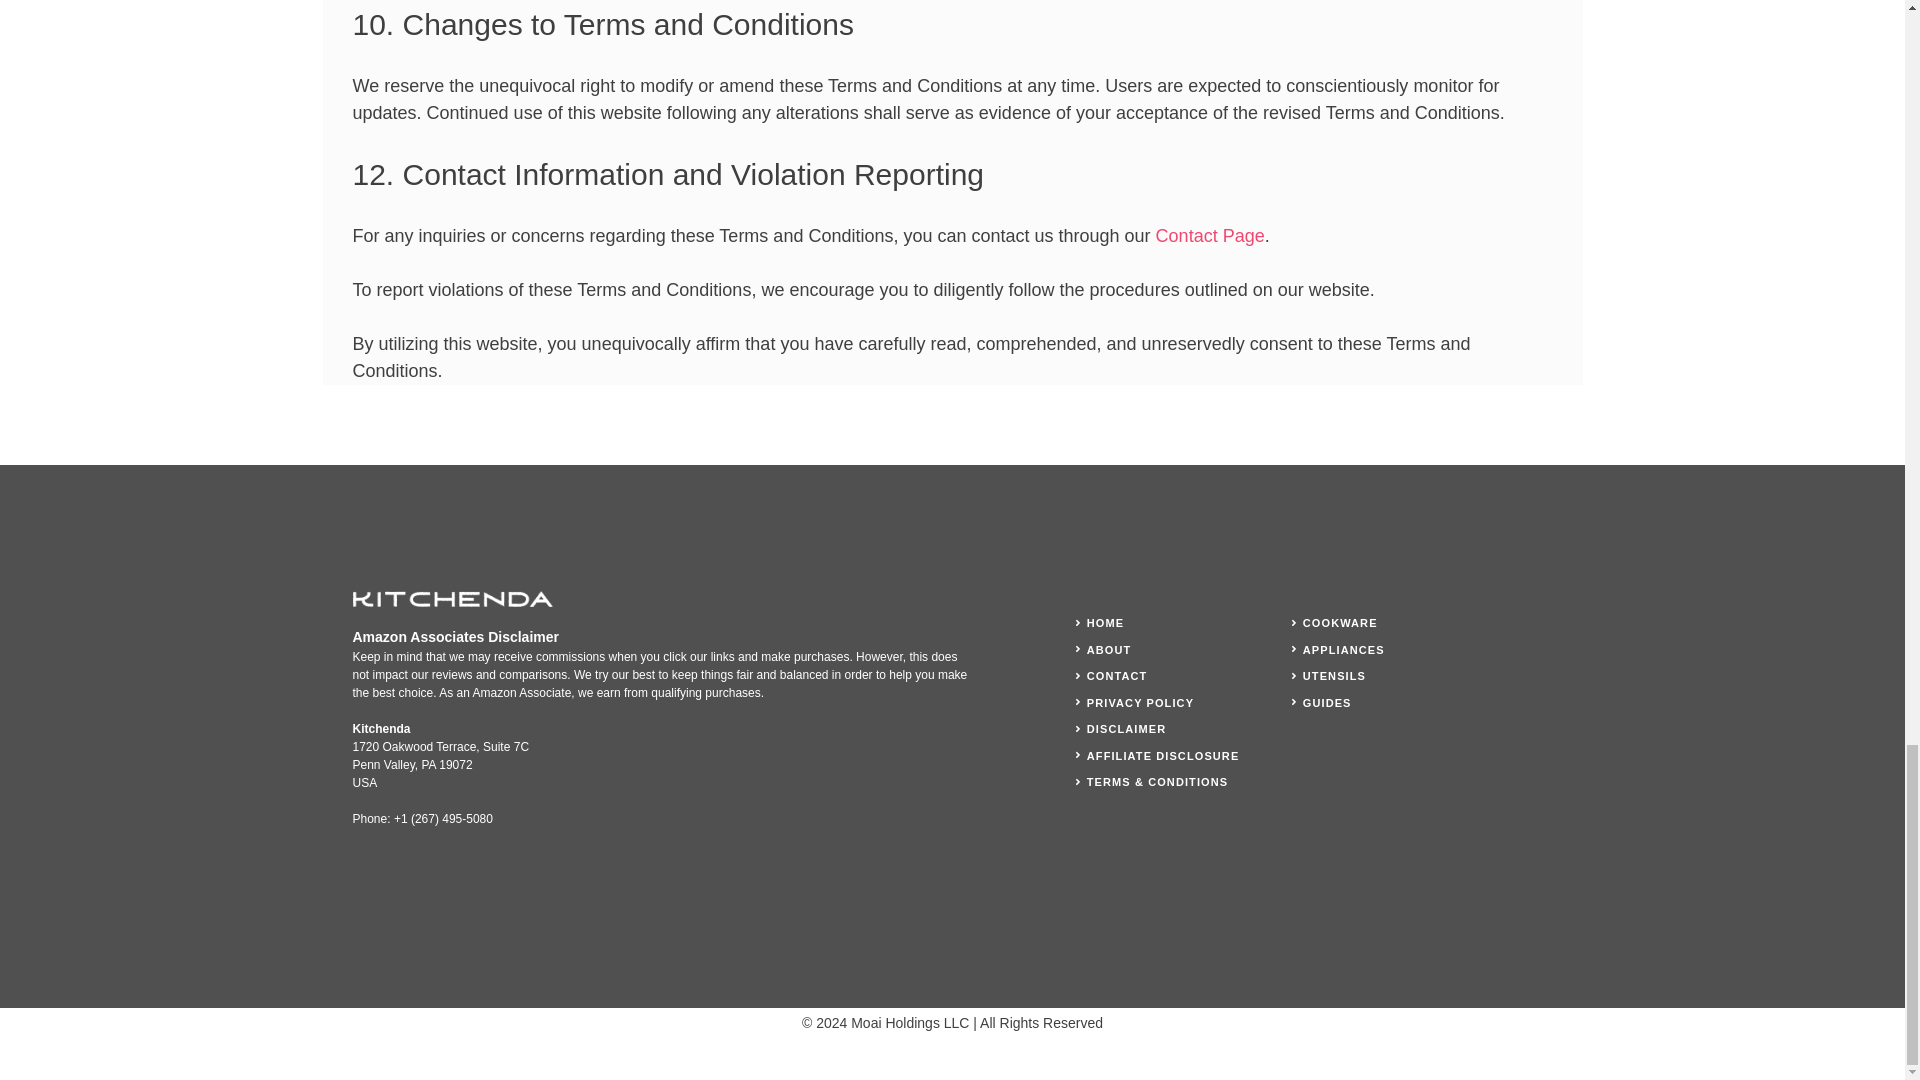 The height and width of the screenshot is (1080, 1920). I want to click on GUIDES, so click(1327, 702).